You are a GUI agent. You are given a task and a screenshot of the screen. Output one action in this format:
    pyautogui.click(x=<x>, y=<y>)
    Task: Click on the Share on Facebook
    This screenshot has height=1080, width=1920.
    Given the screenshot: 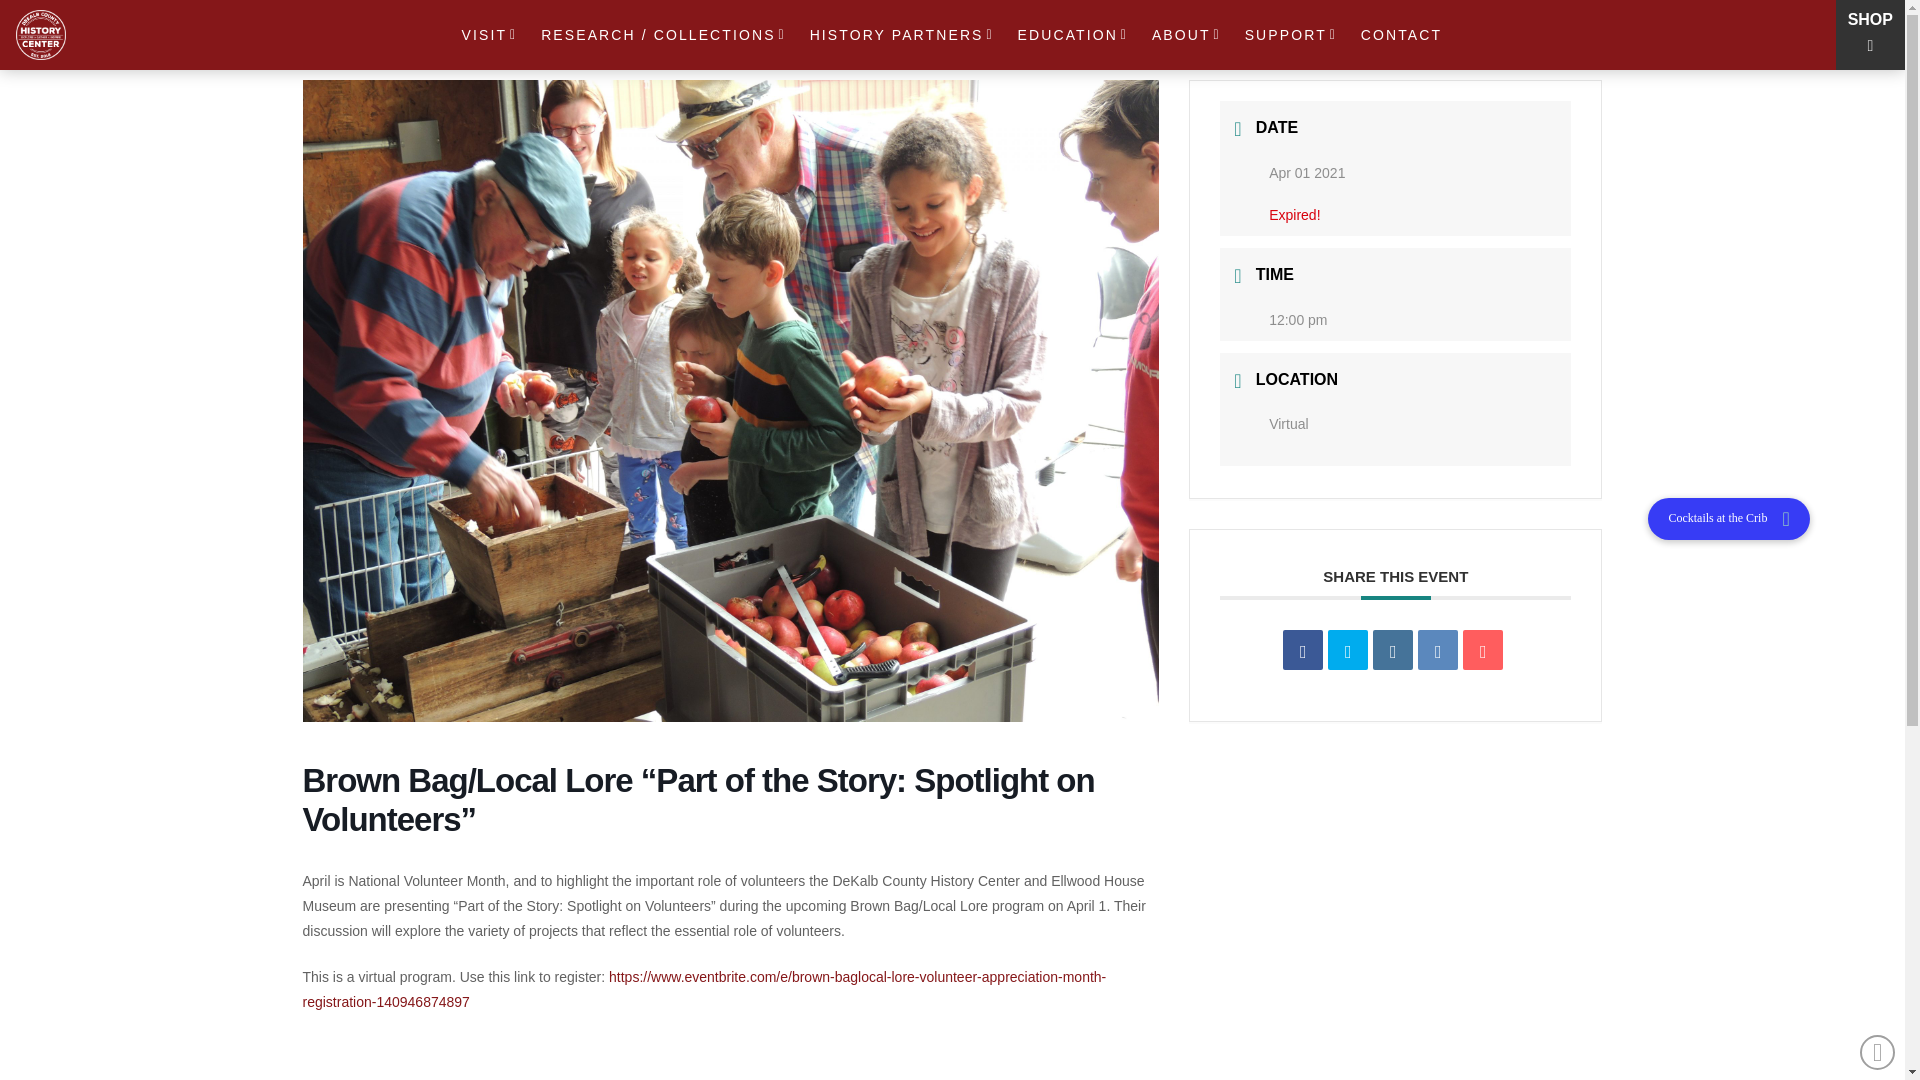 What is the action you would take?
    pyautogui.click(x=1302, y=649)
    